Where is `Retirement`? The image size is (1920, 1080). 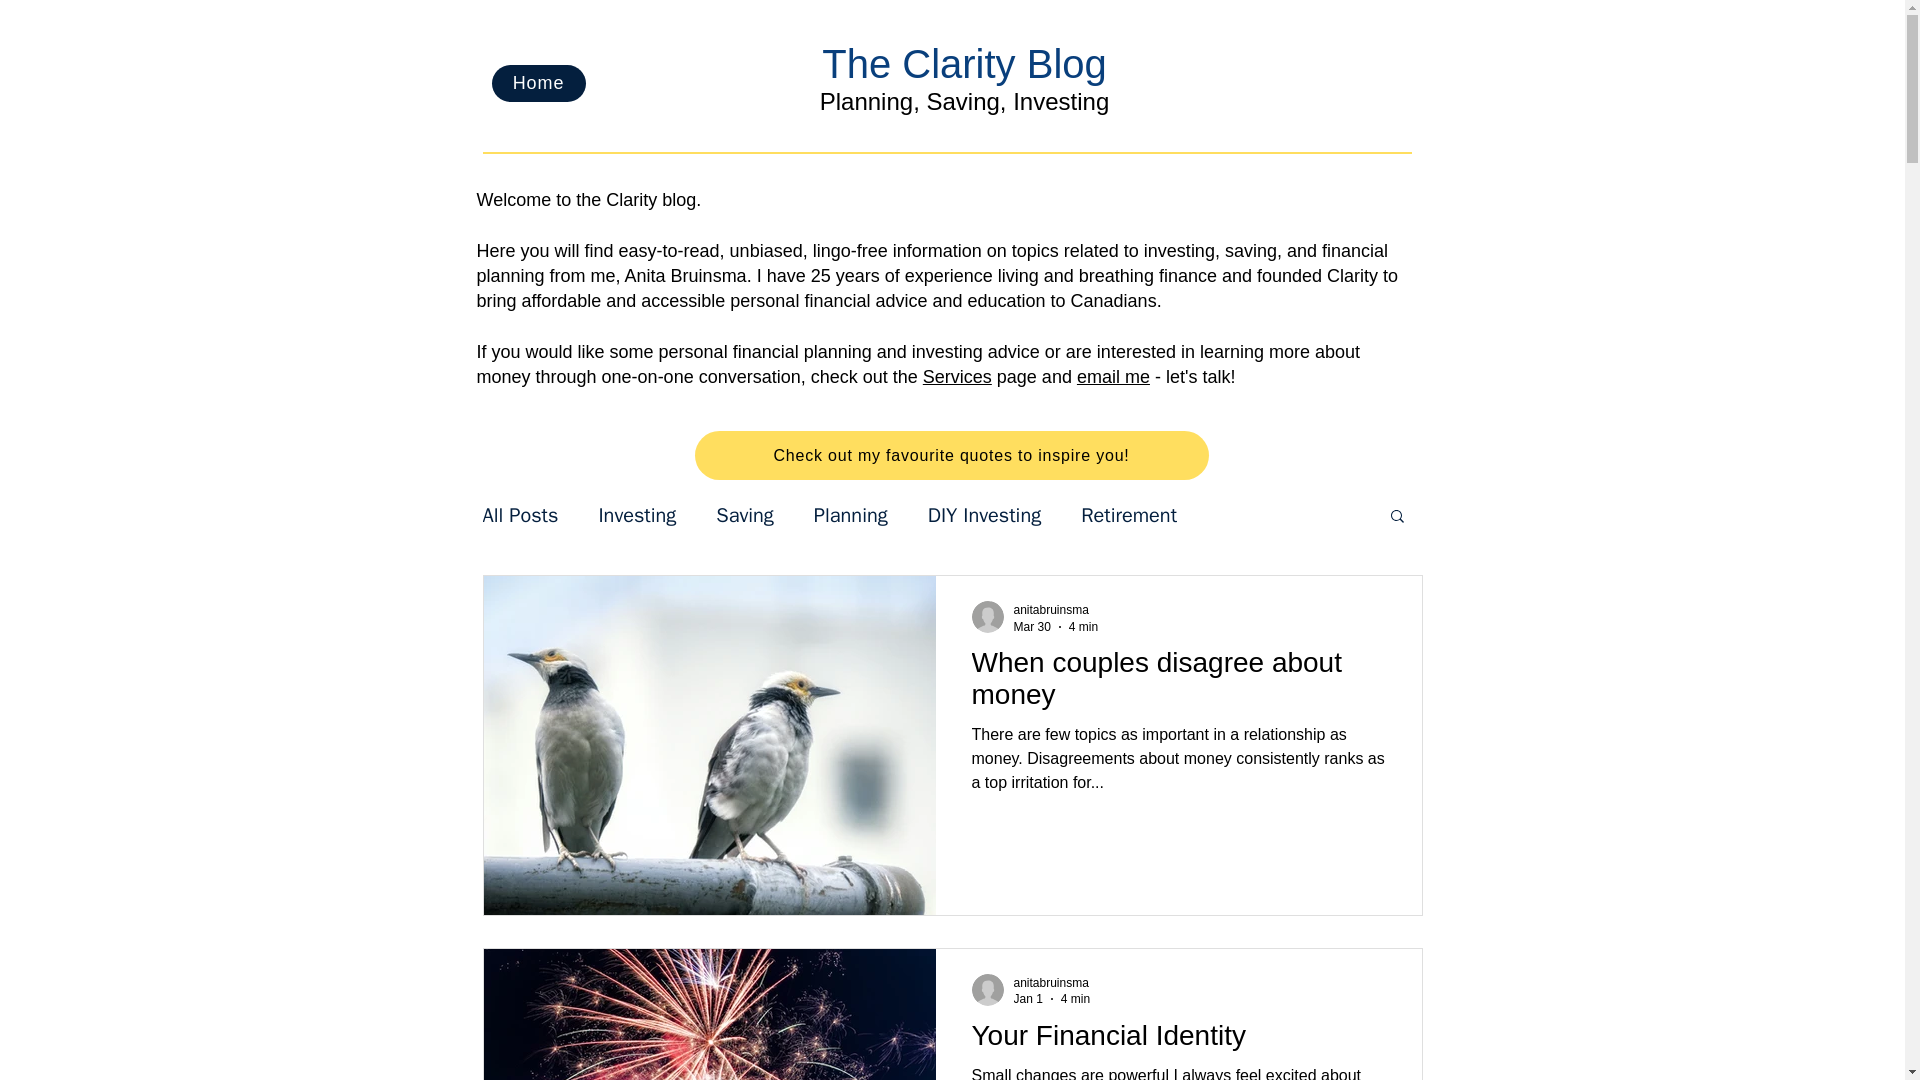 Retirement is located at coordinates (1128, 516).